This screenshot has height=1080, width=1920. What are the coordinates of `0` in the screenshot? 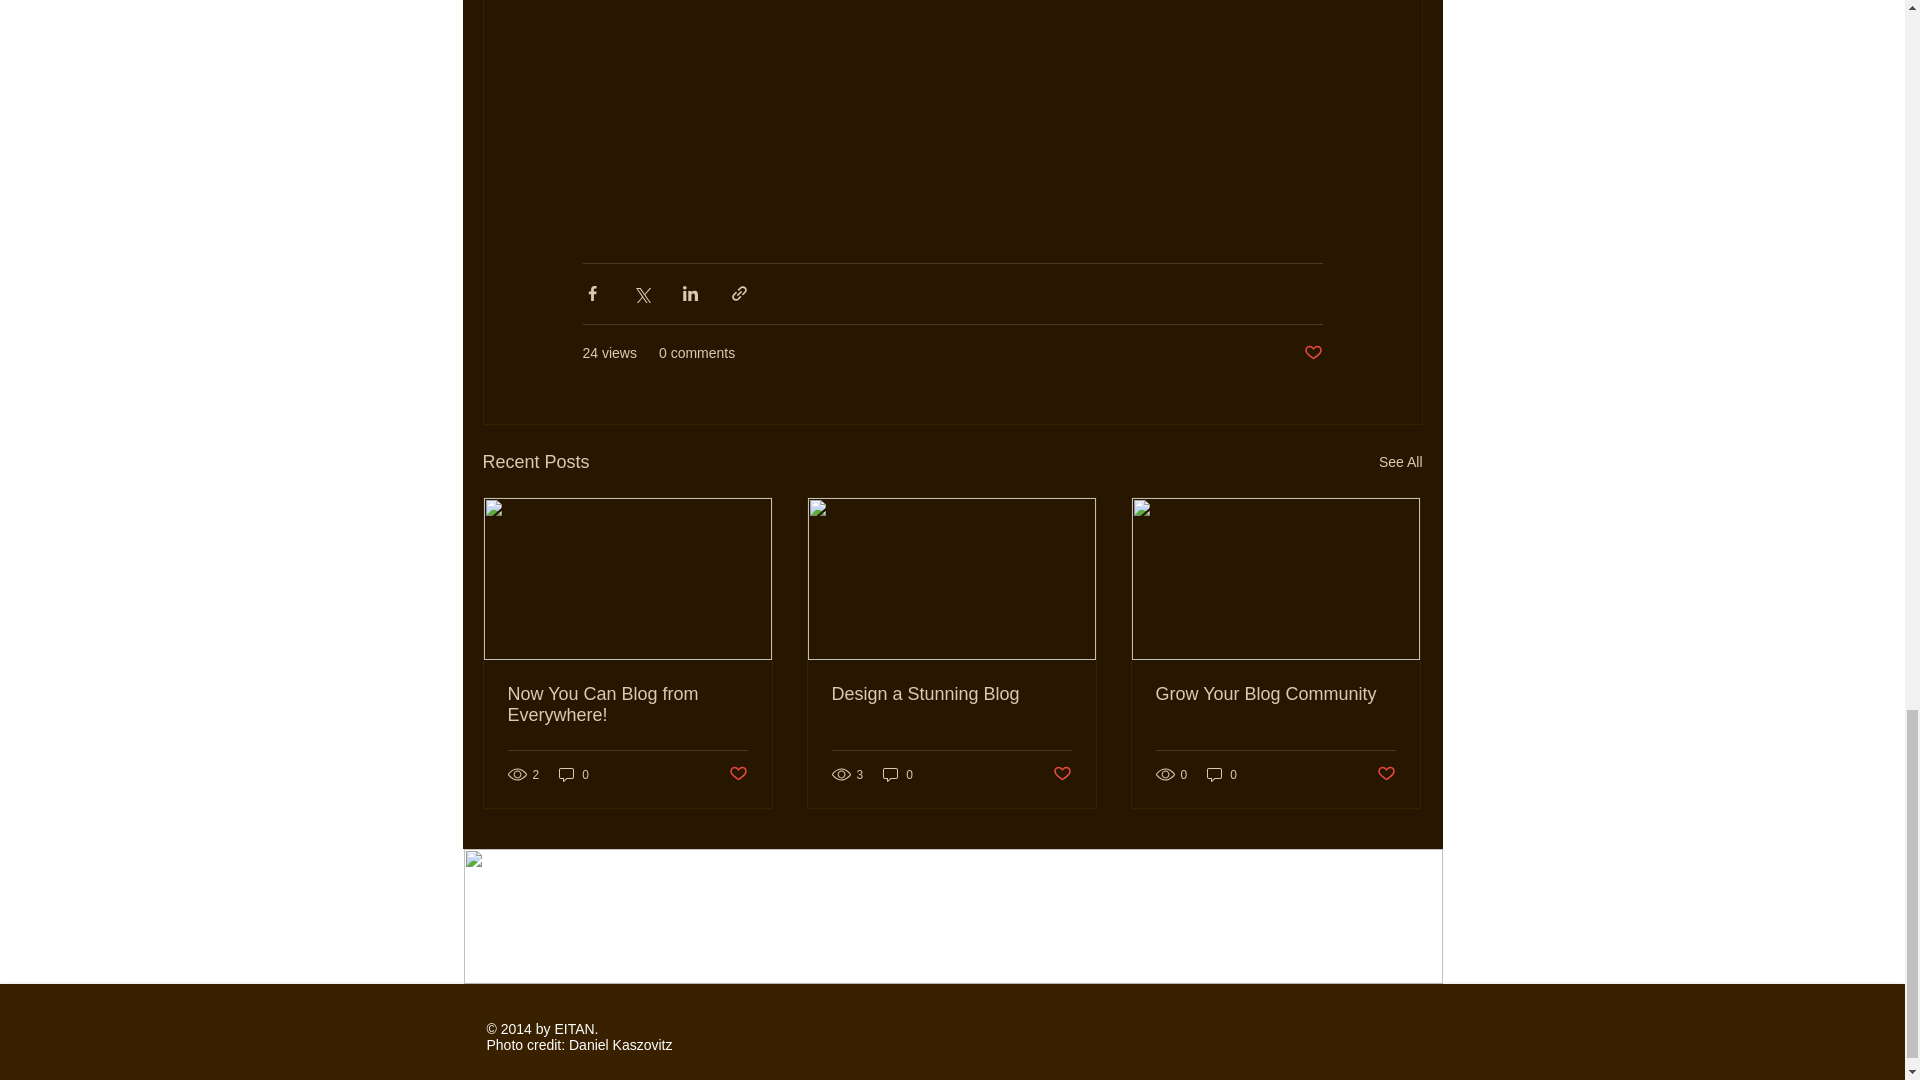 It's located at (574, 774).